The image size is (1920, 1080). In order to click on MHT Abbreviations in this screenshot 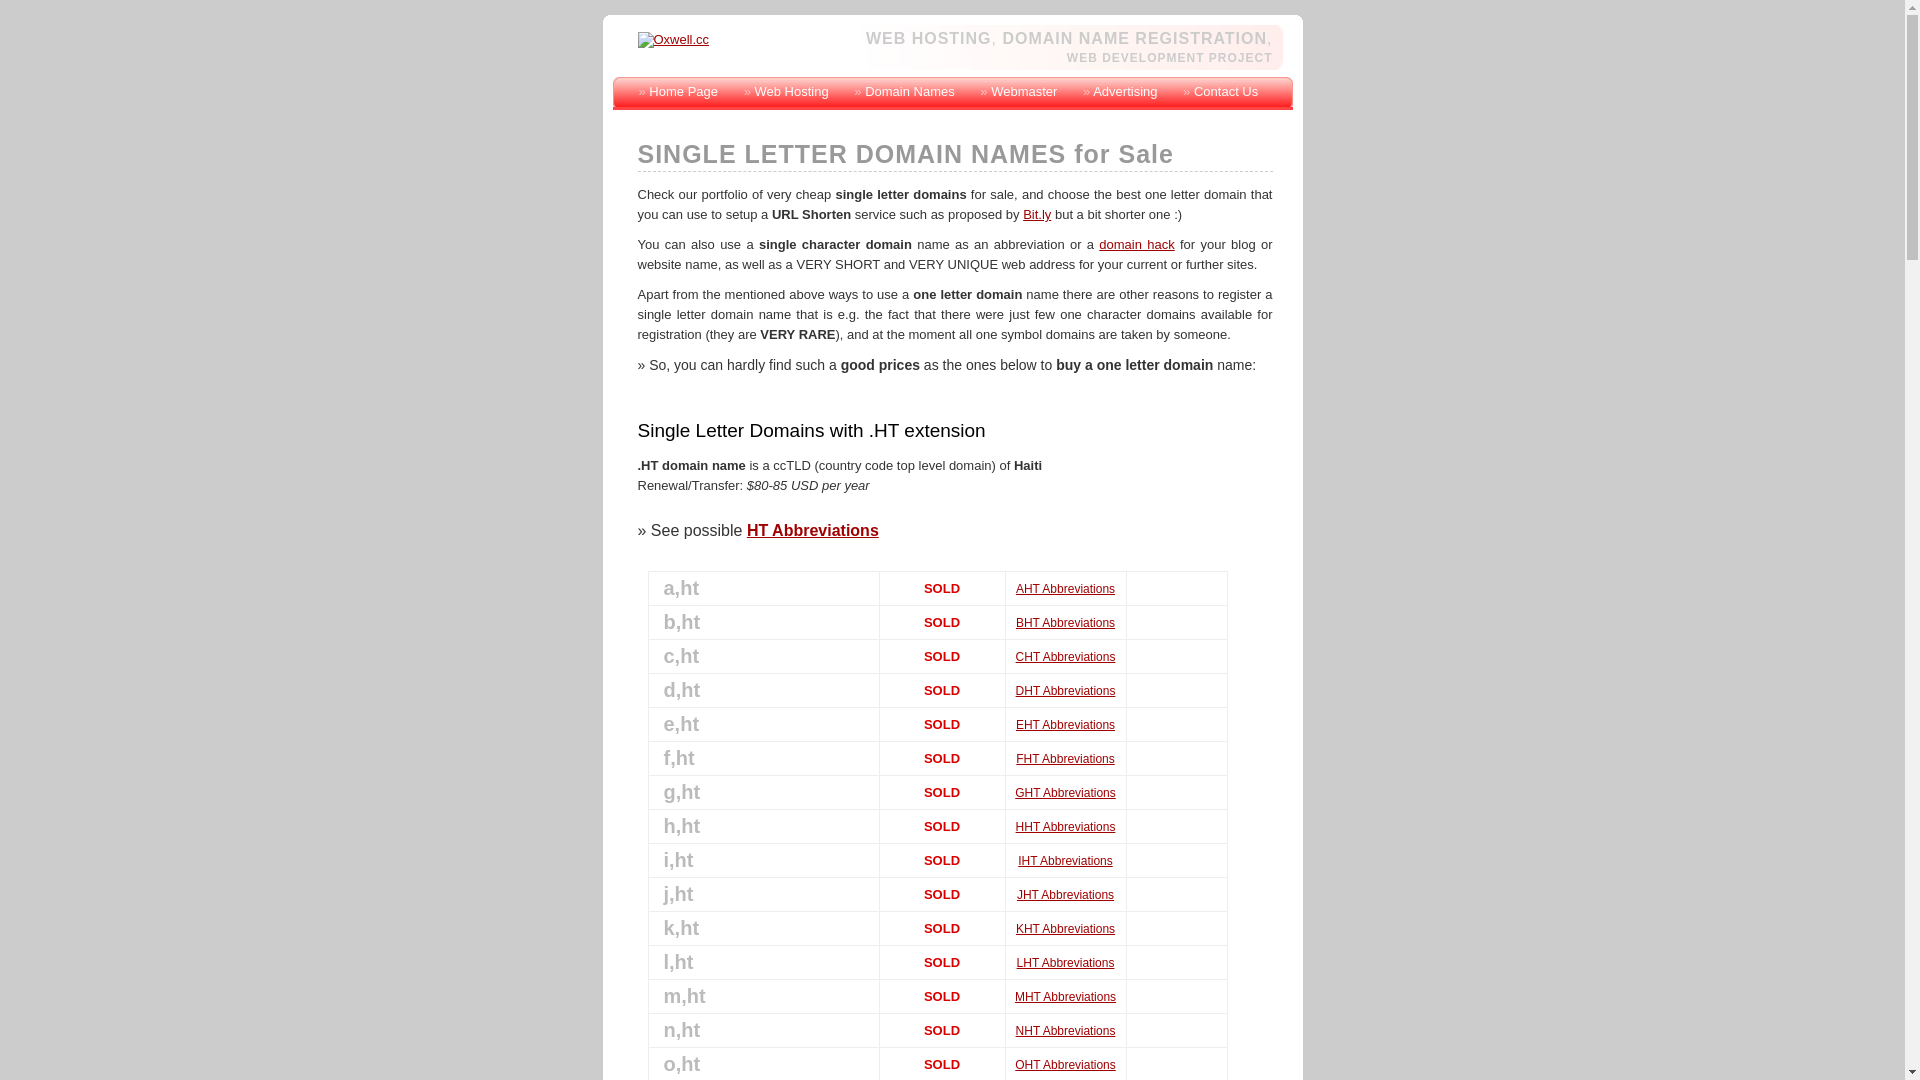, I will do `click(1066, 997)`.